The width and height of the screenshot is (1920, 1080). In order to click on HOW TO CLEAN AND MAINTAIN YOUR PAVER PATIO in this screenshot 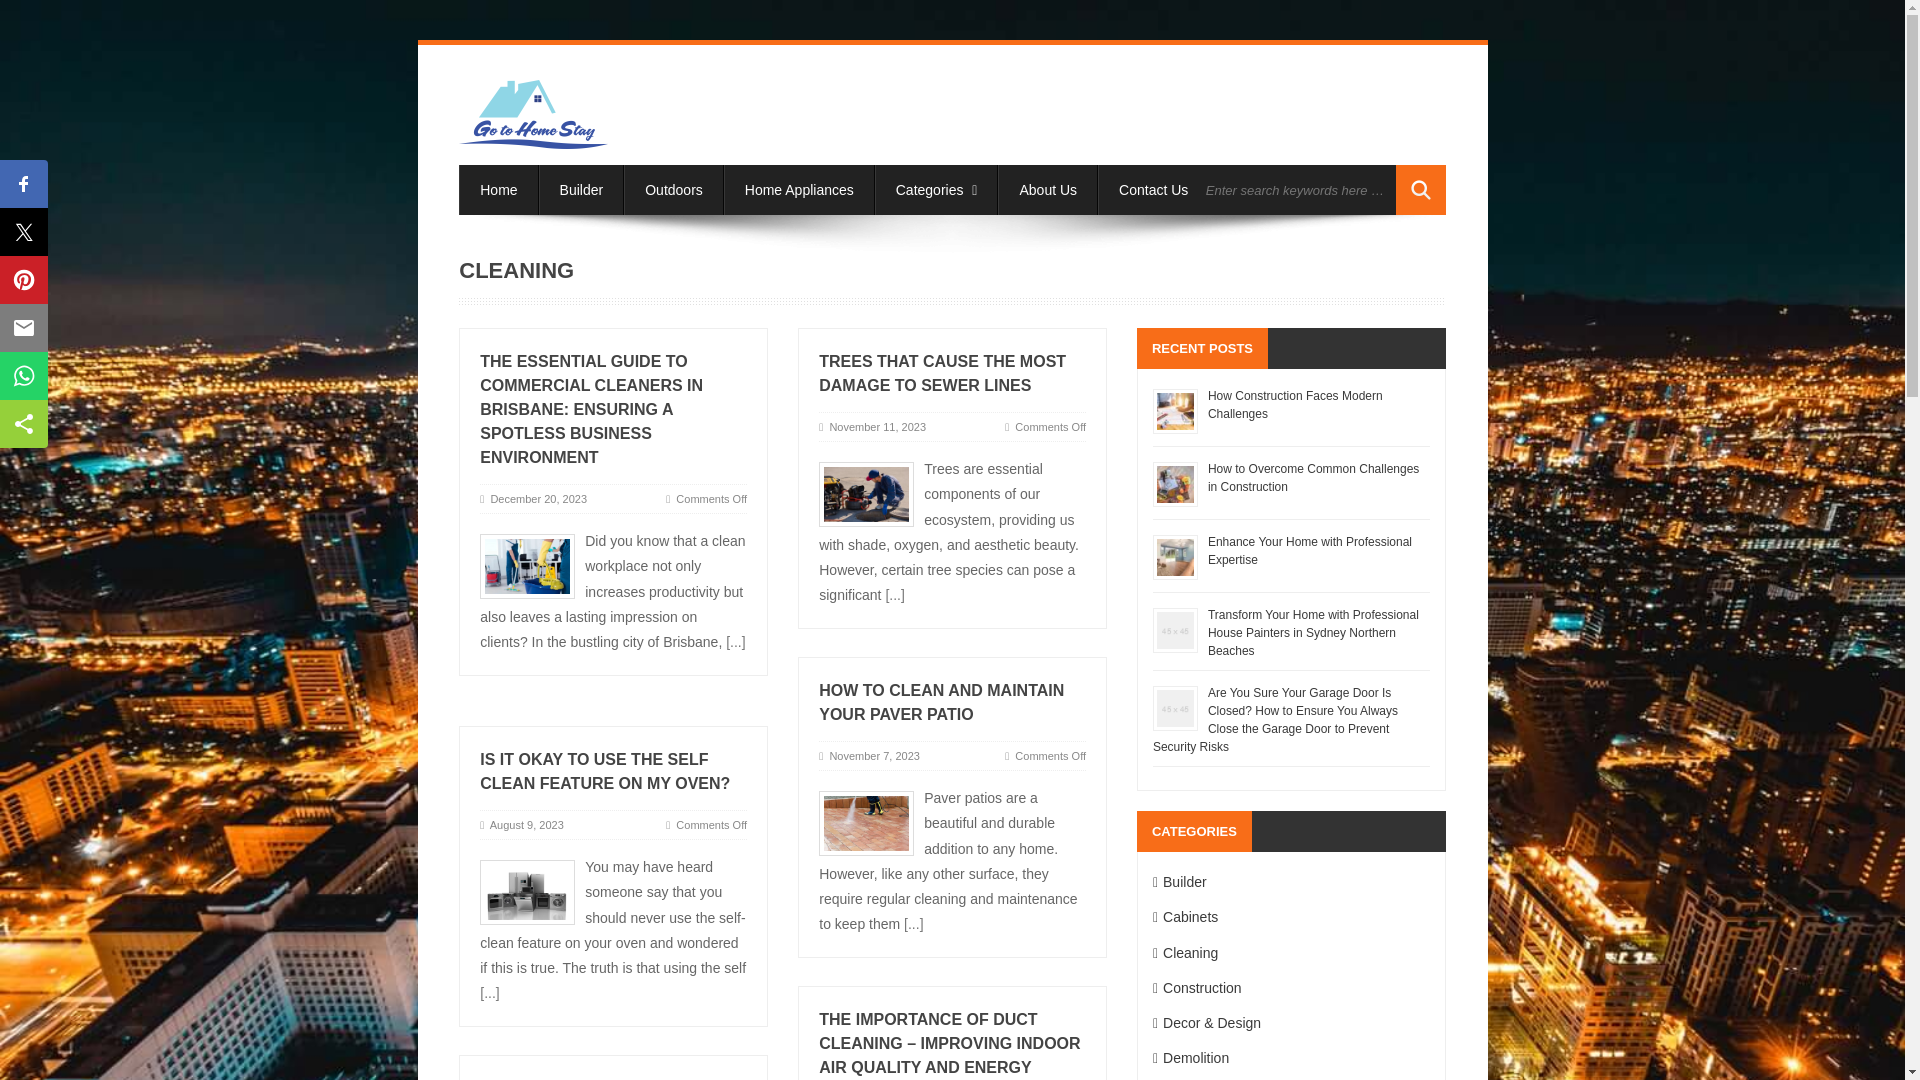, I will do `click(941, 702)`.